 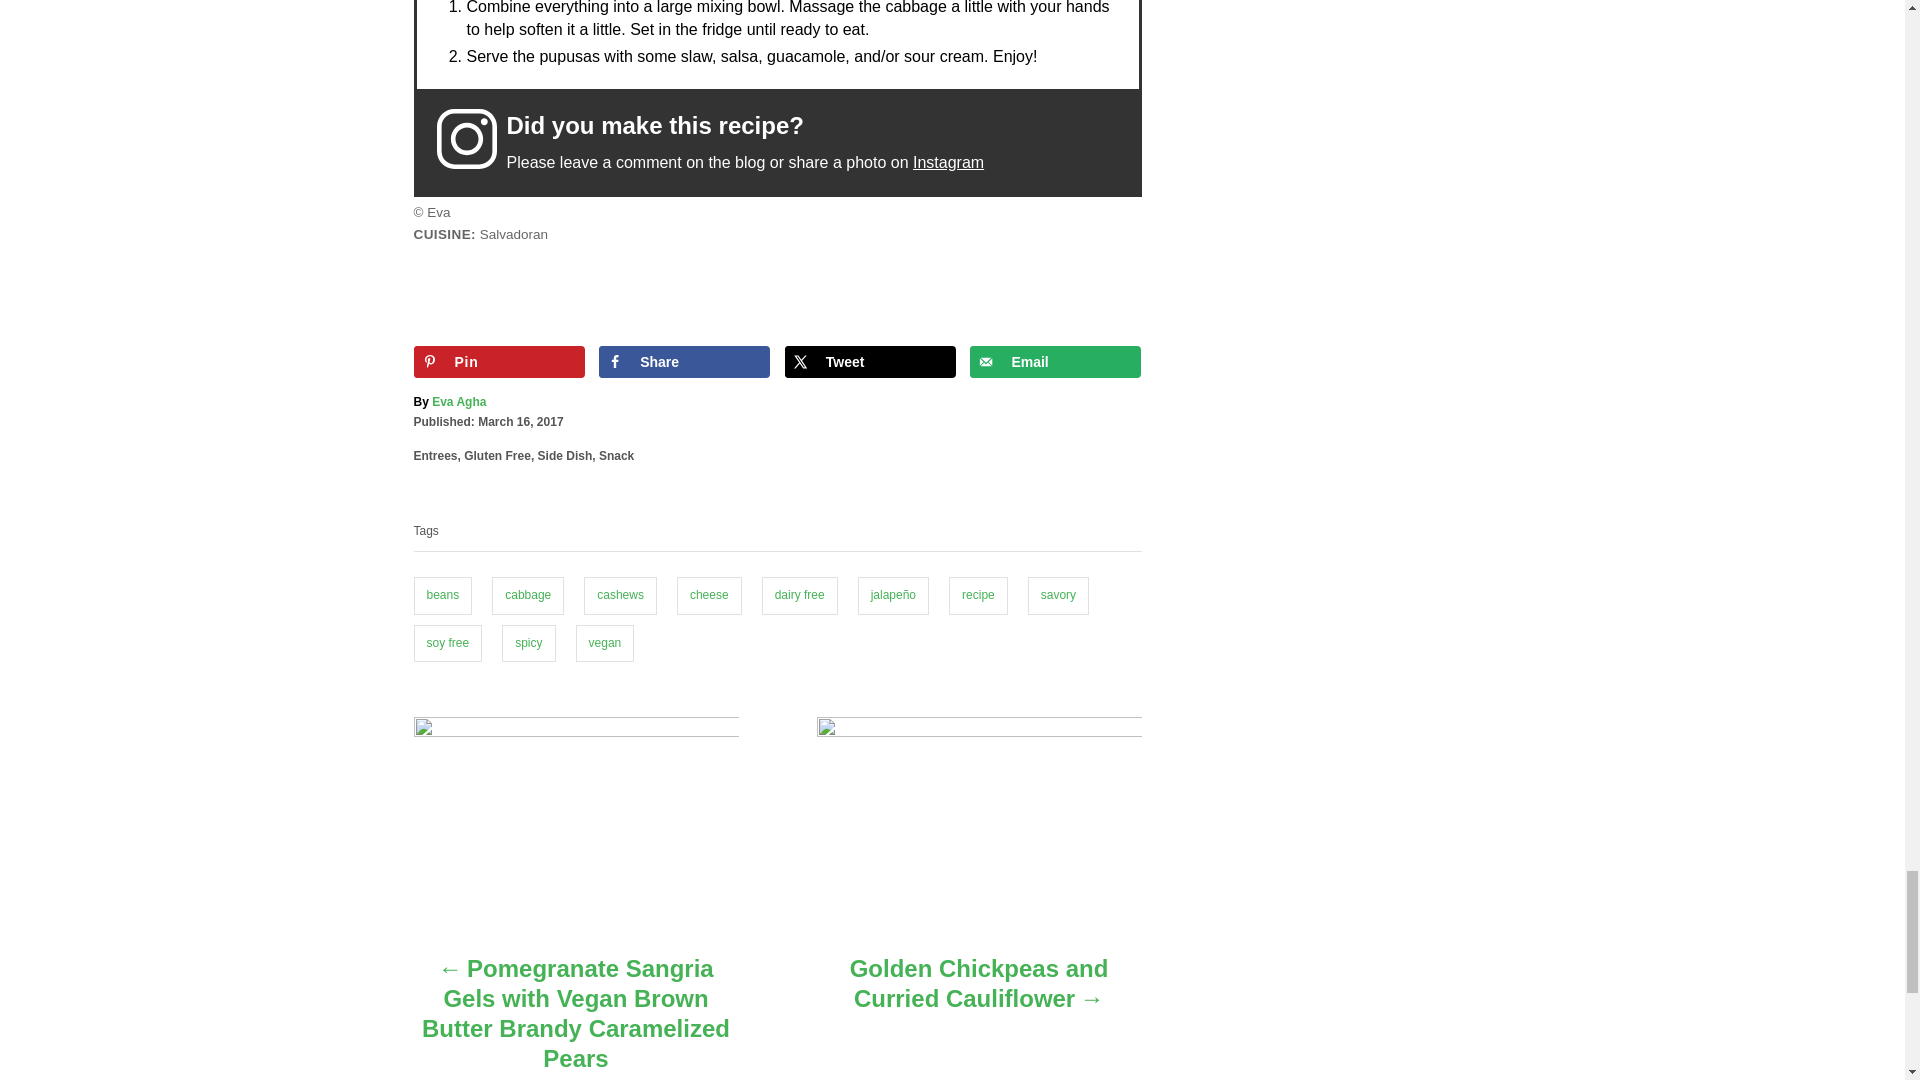 What do you see at coordinates (1054, 362) in the screenshot?
I see `Email` at bounding box center [1054, 362].